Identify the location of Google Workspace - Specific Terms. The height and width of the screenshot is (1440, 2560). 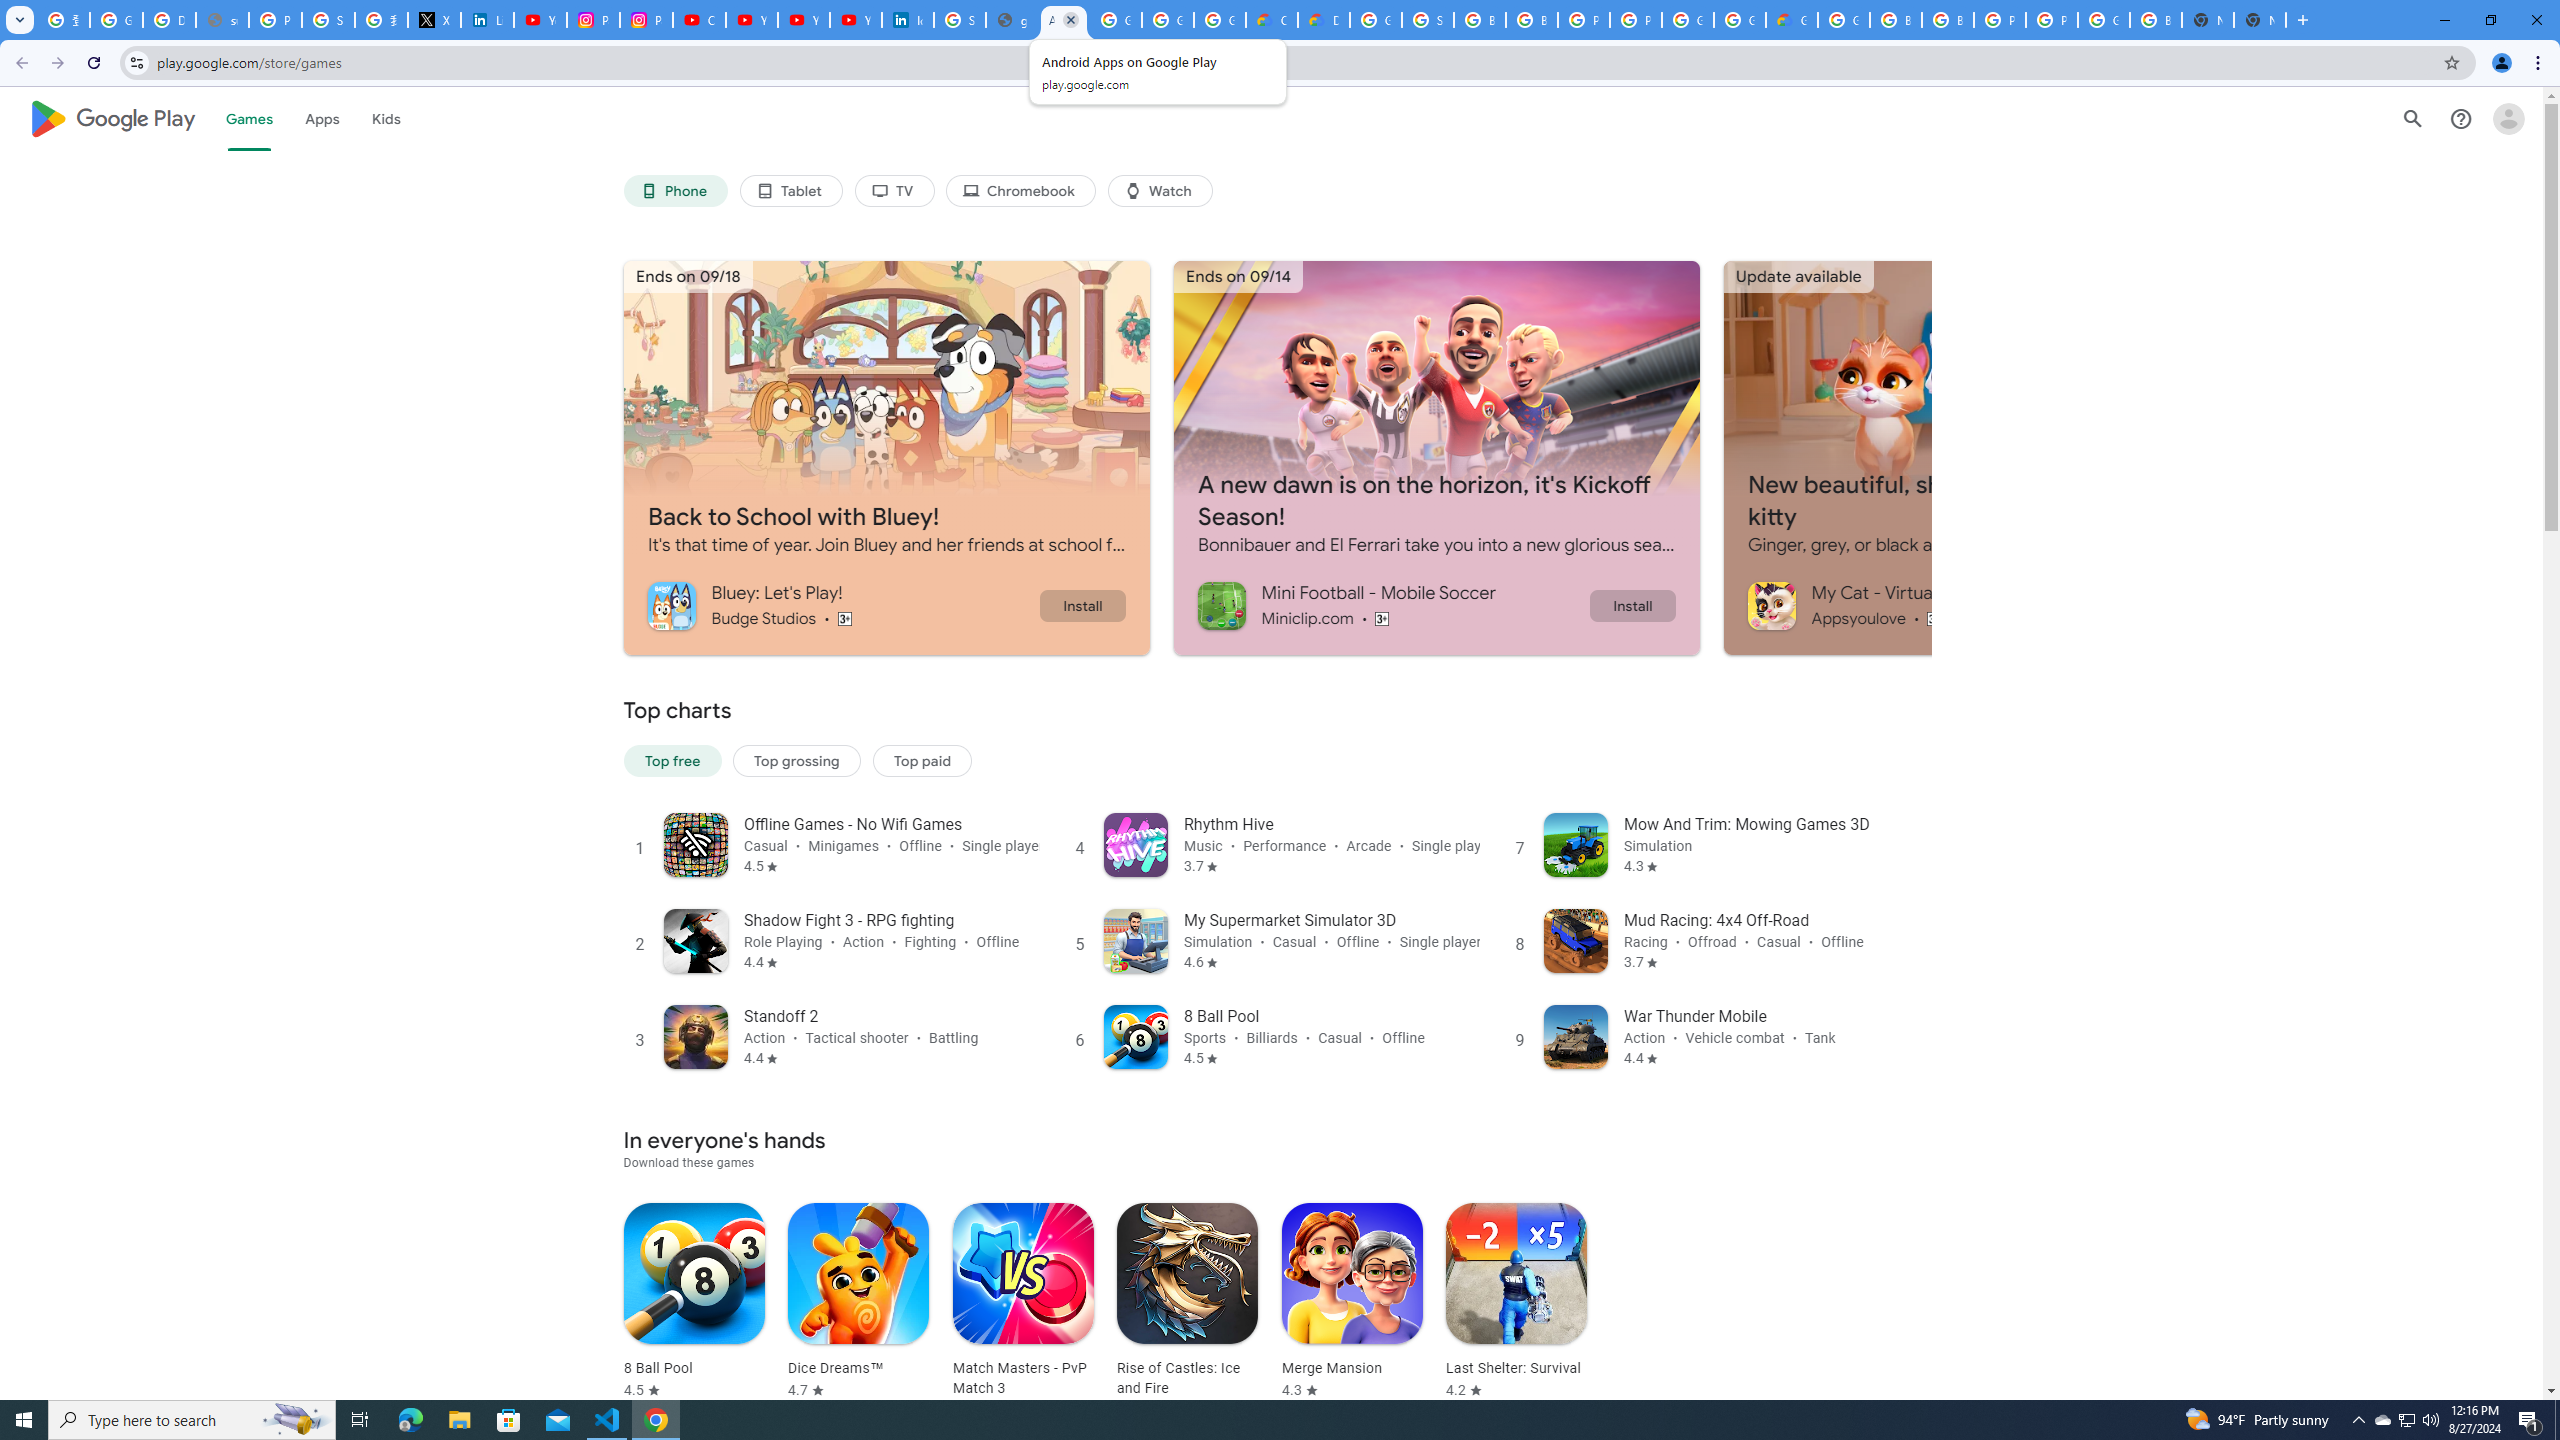
(1220, 20).